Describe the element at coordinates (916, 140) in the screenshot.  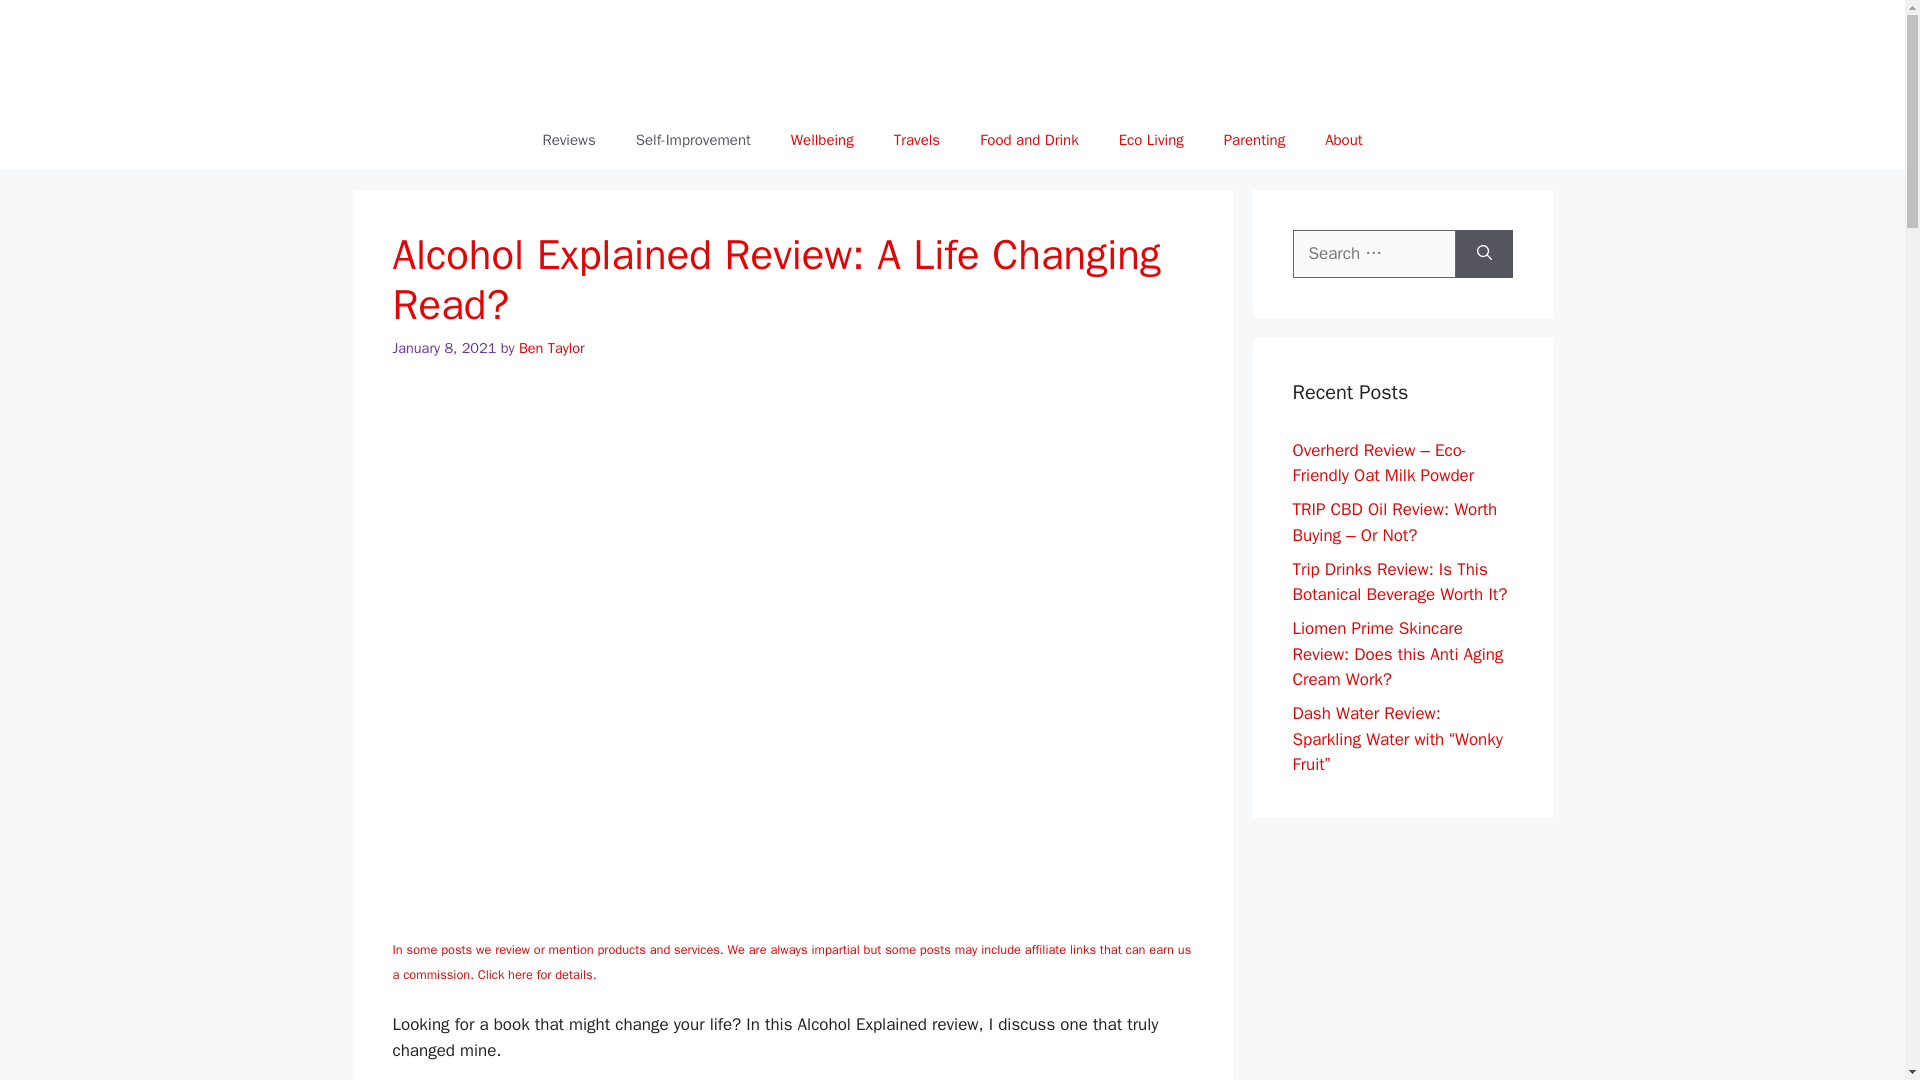
I see `Travels` at that location.